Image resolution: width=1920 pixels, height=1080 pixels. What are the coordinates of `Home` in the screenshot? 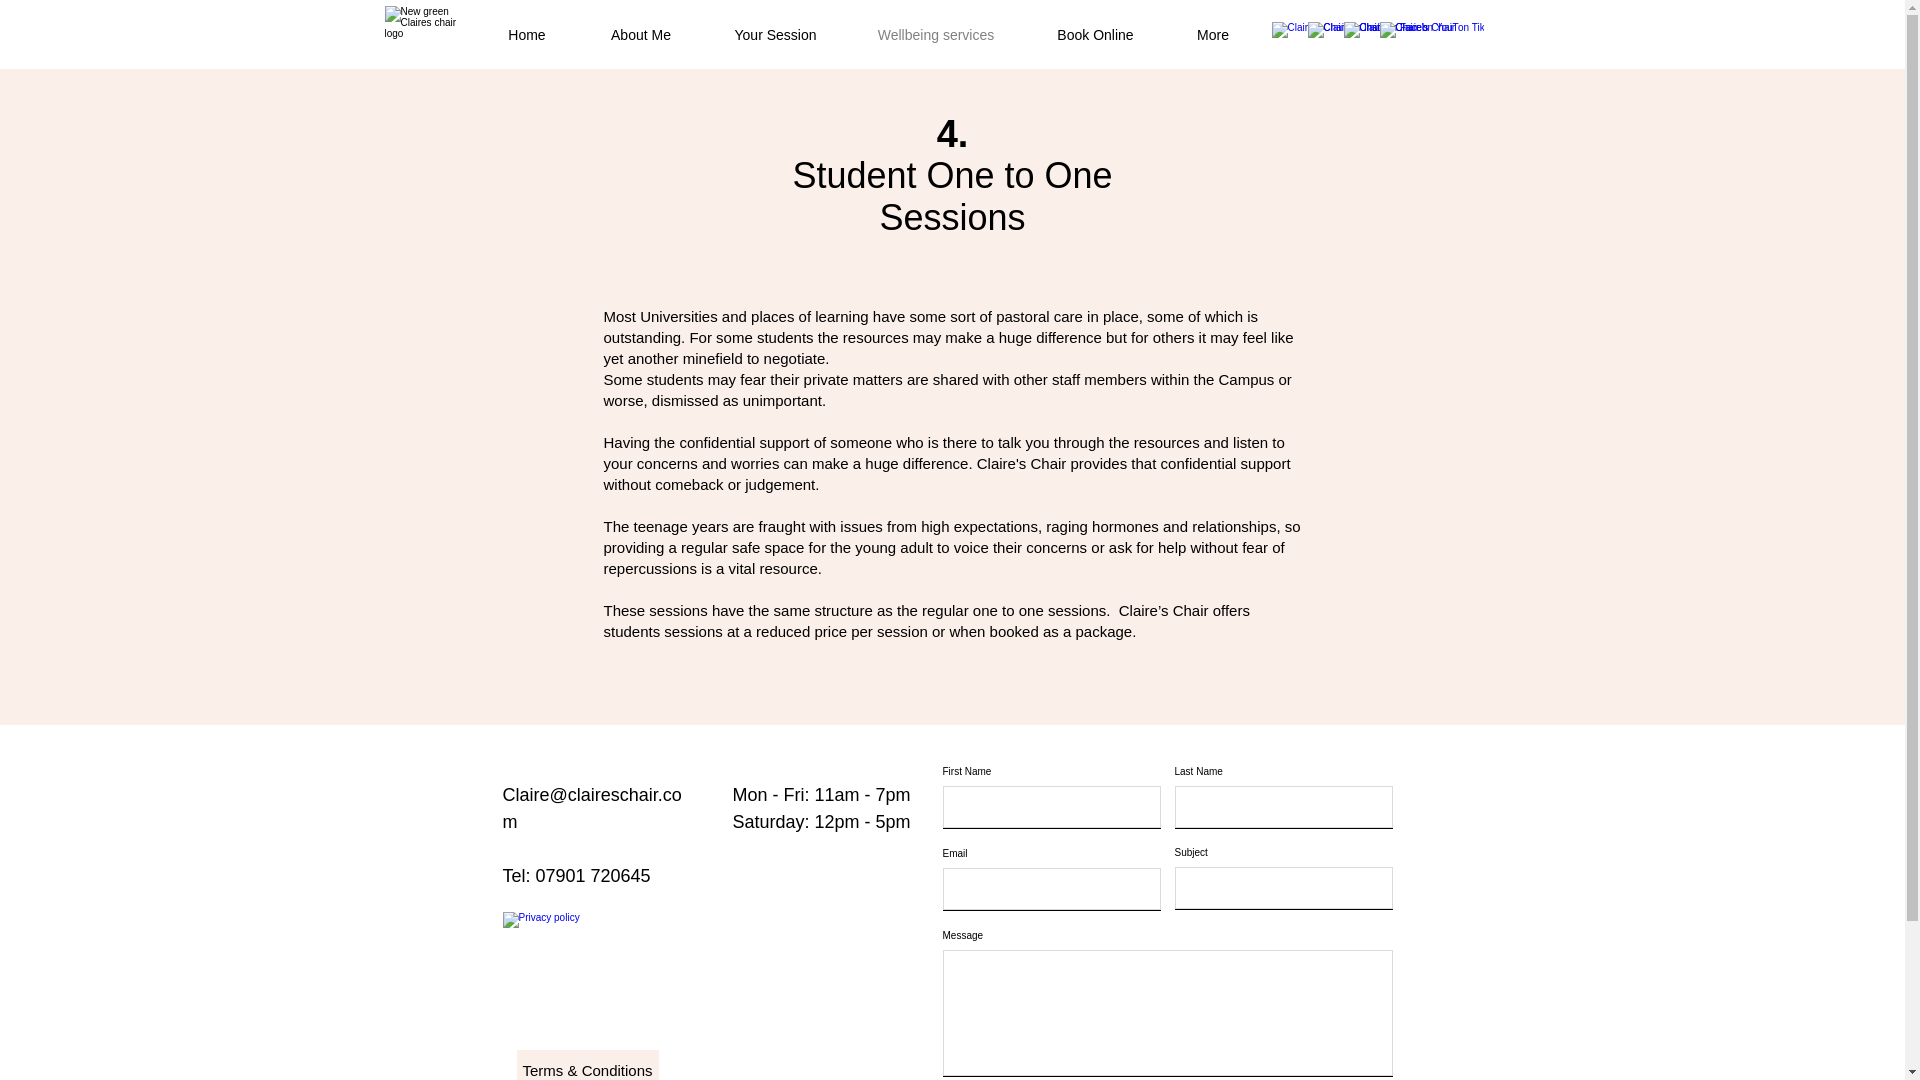 It's located at (526, 35).